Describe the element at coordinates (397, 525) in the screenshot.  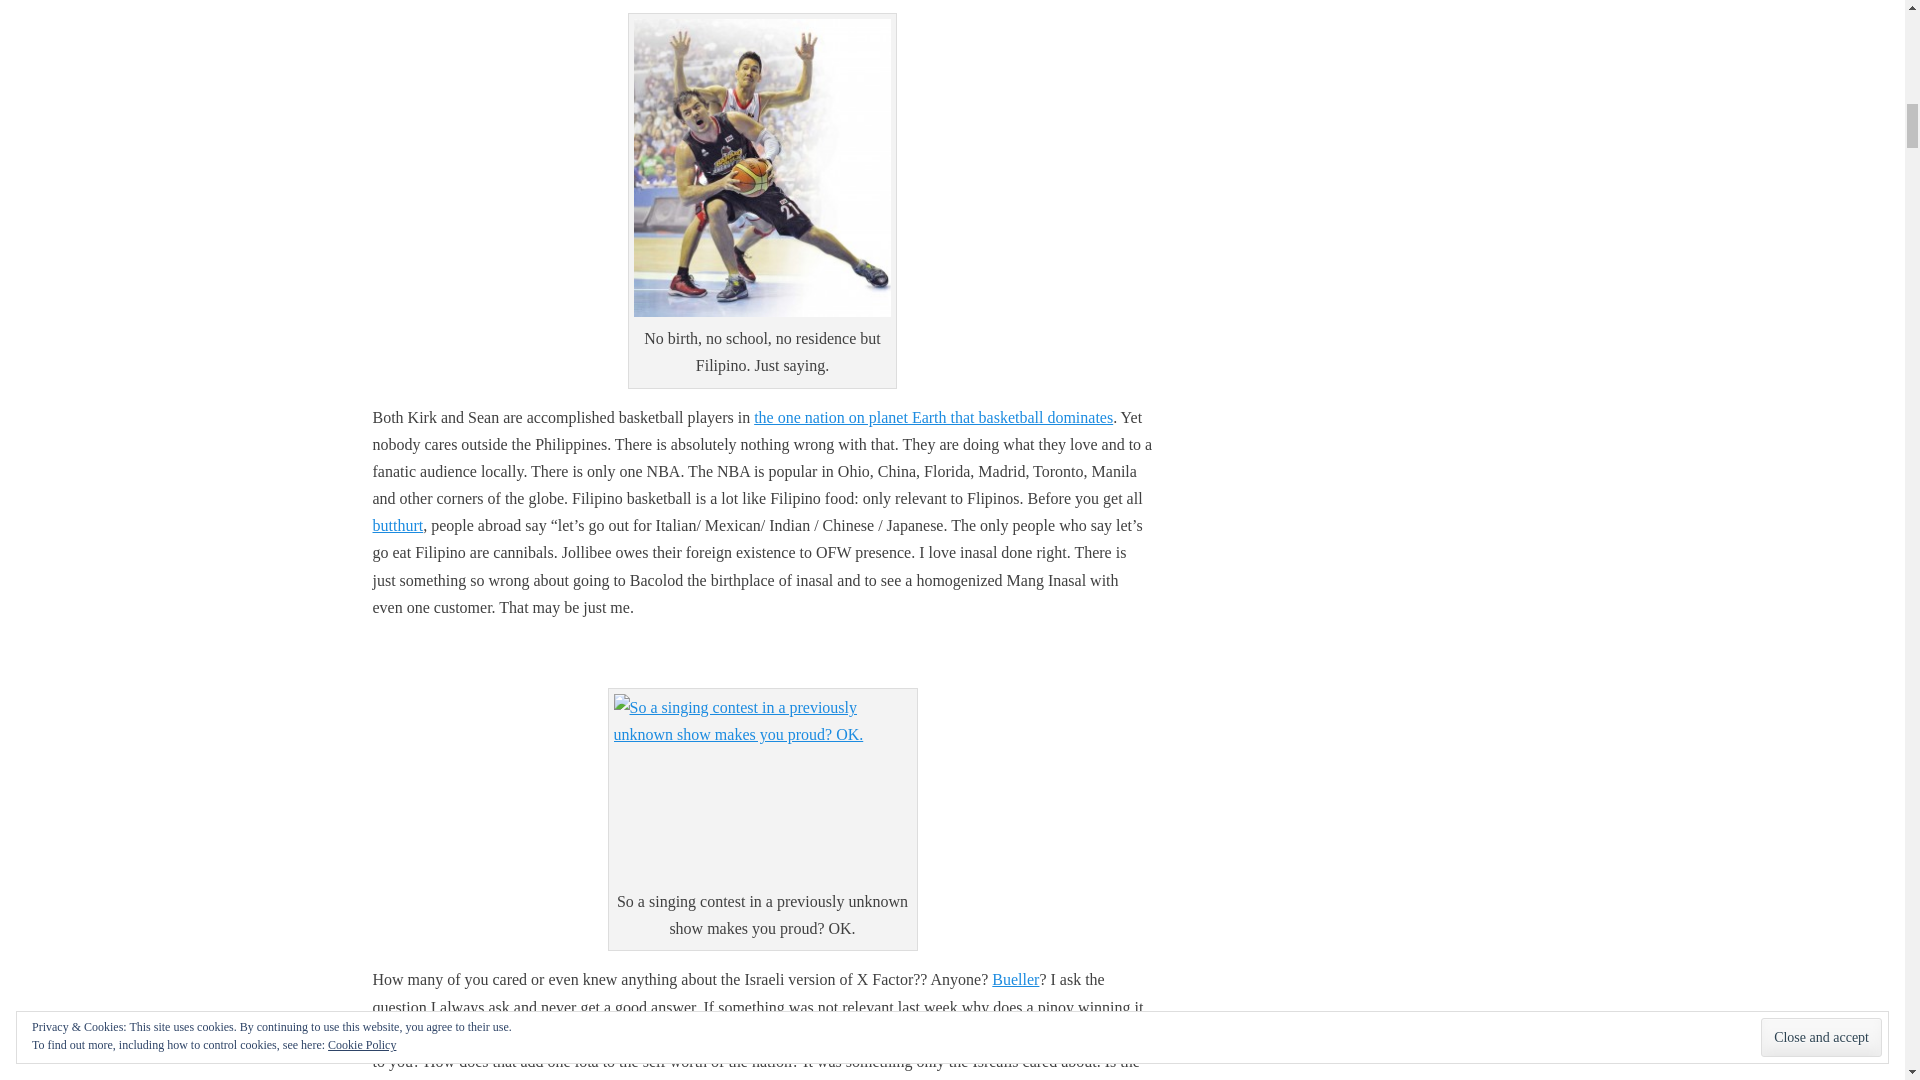
I see `Butthurt` at that location.